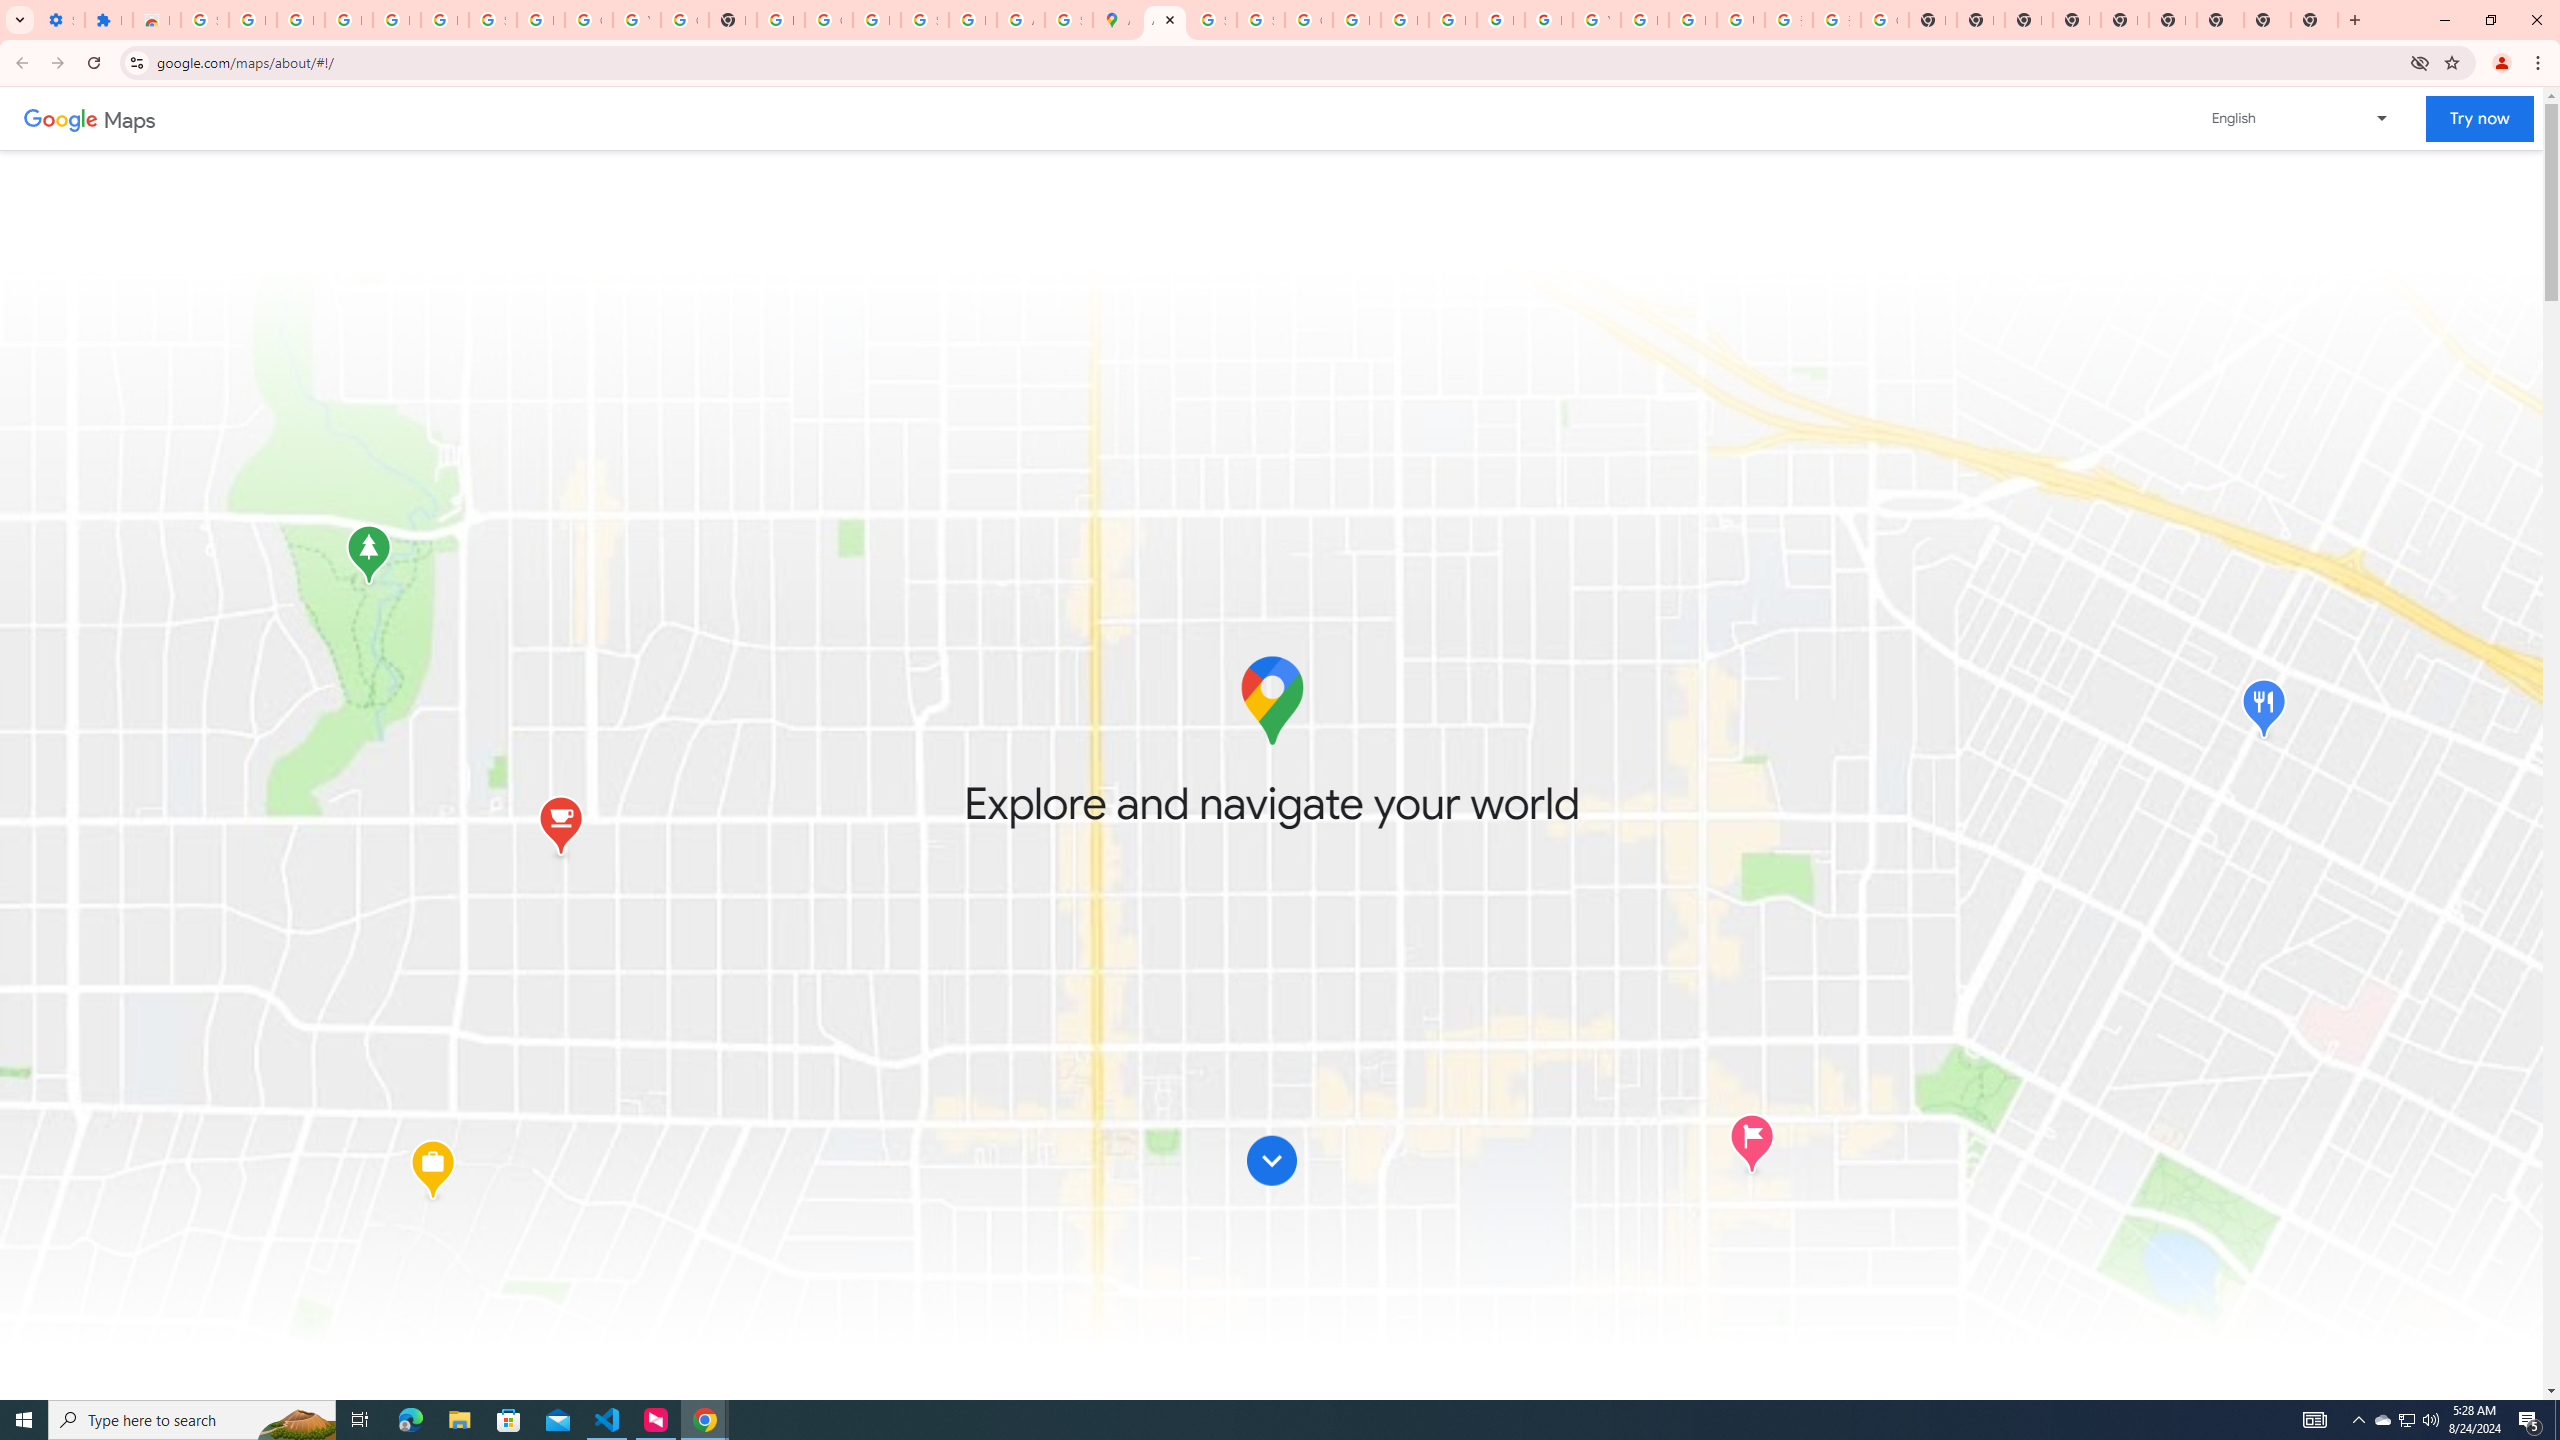 The height and width of the screenshot is (1440, 2560). I want to click on Delete photos & videos - Computer - Google Photos Help, so click(348, 20).